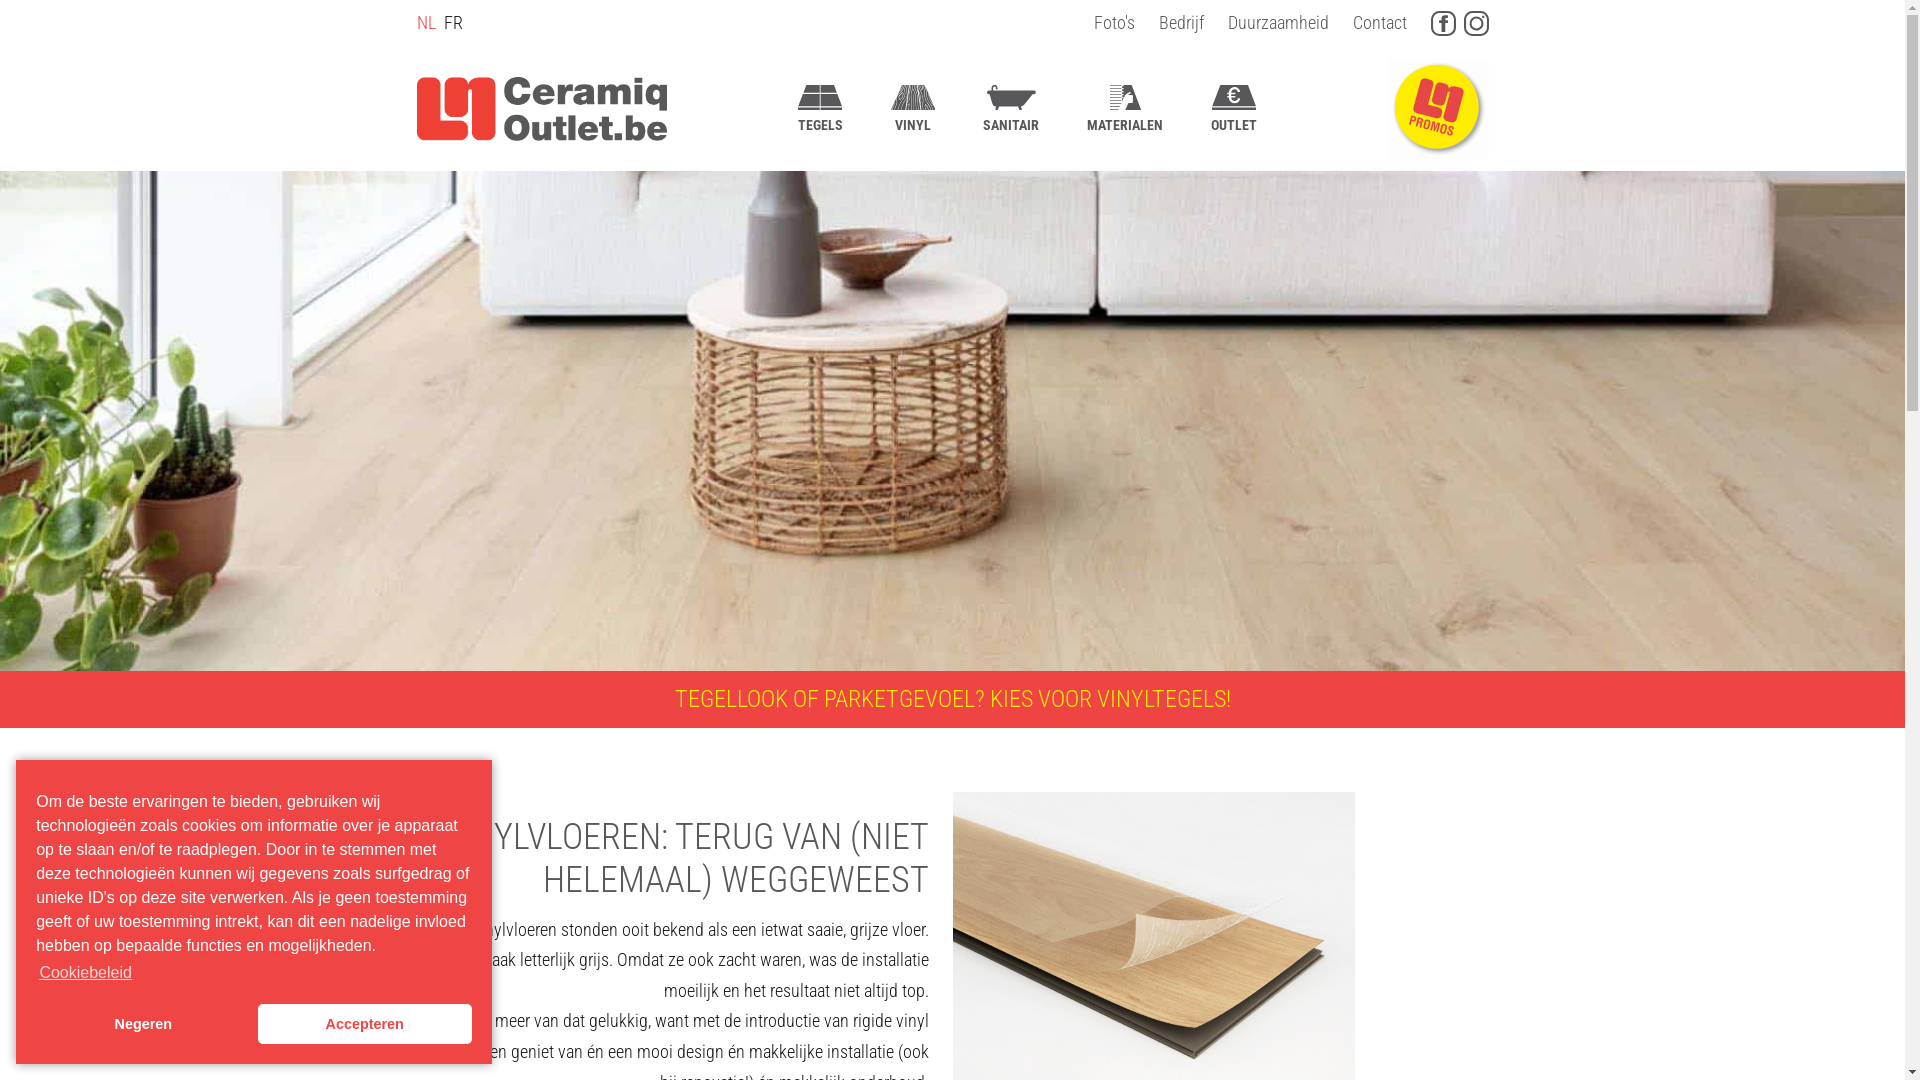 The height and width of the screenshot is (1080, 1920). What do you see at coordinates (1234, 108) in the screenshot?
I see `OUTLET` at bounding box center [1234, 108].